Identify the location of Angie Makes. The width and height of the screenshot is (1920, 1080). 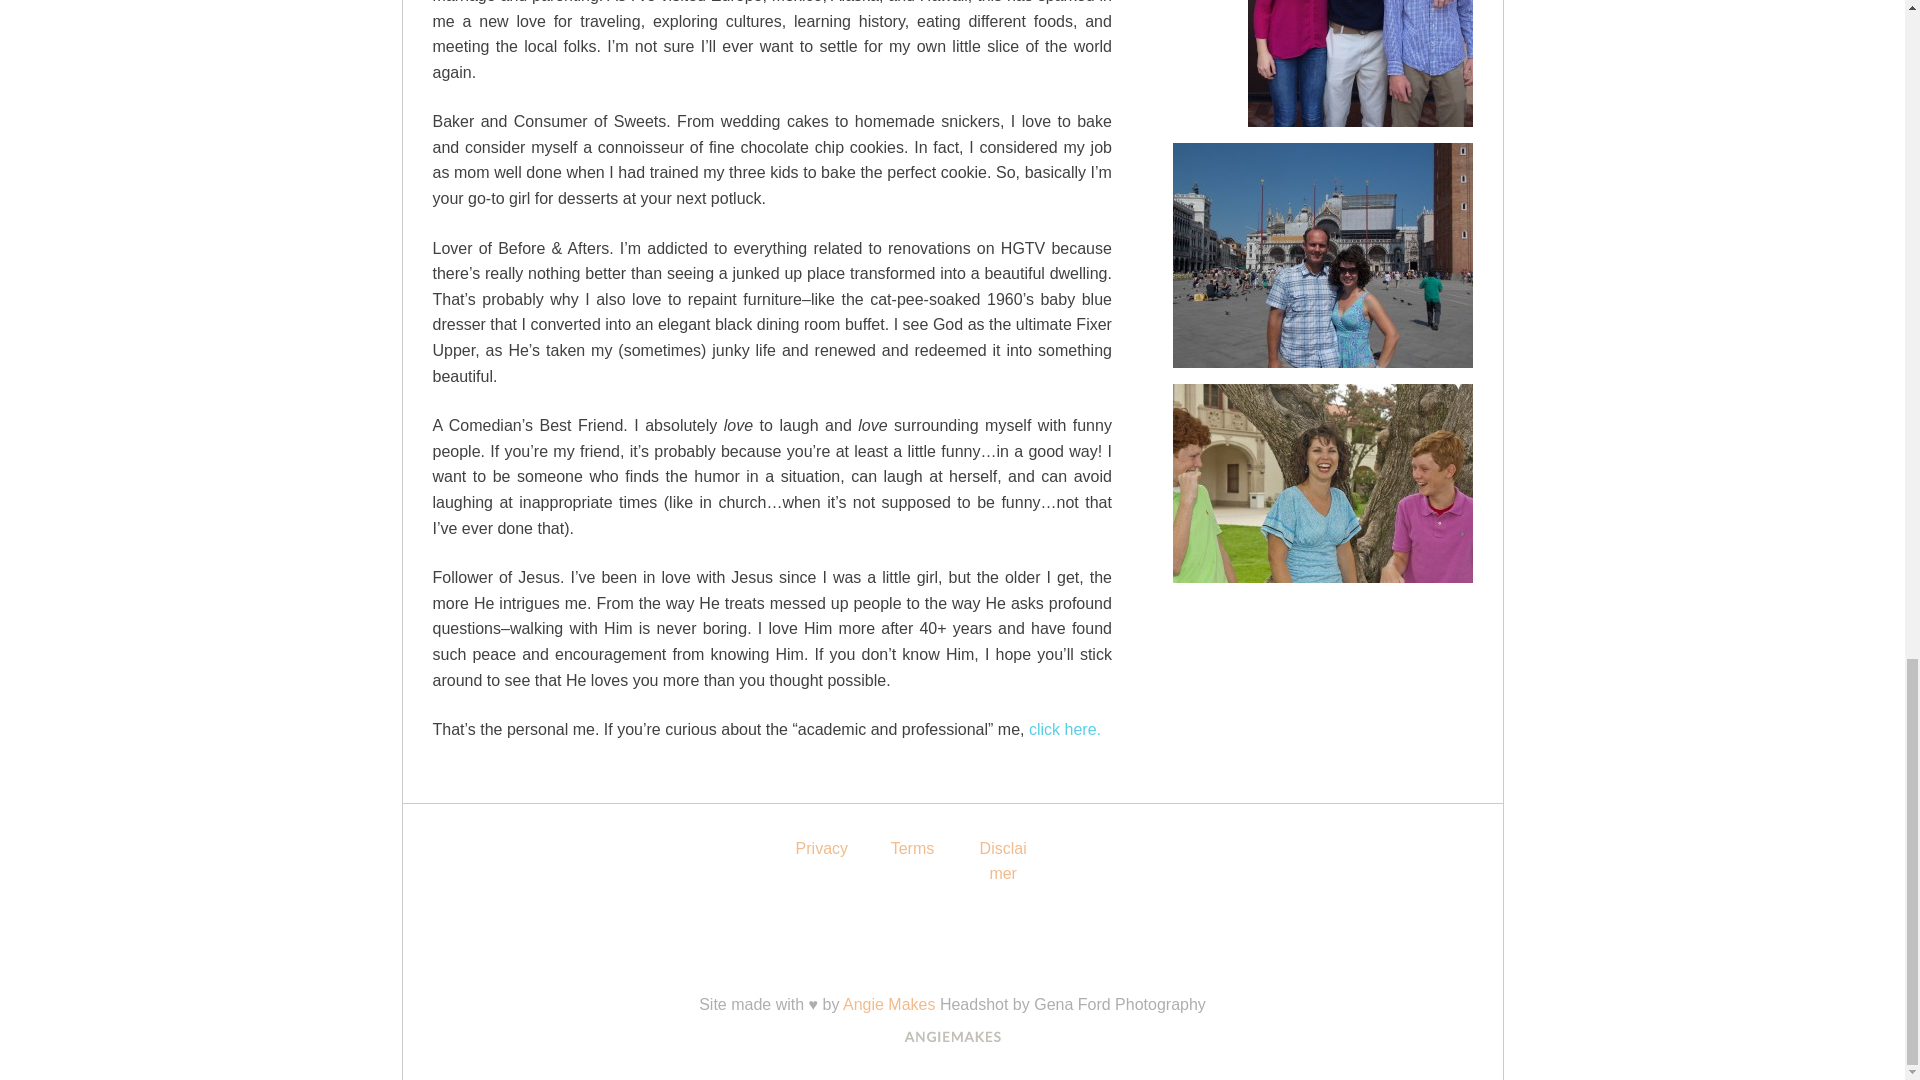
(889, 1004).